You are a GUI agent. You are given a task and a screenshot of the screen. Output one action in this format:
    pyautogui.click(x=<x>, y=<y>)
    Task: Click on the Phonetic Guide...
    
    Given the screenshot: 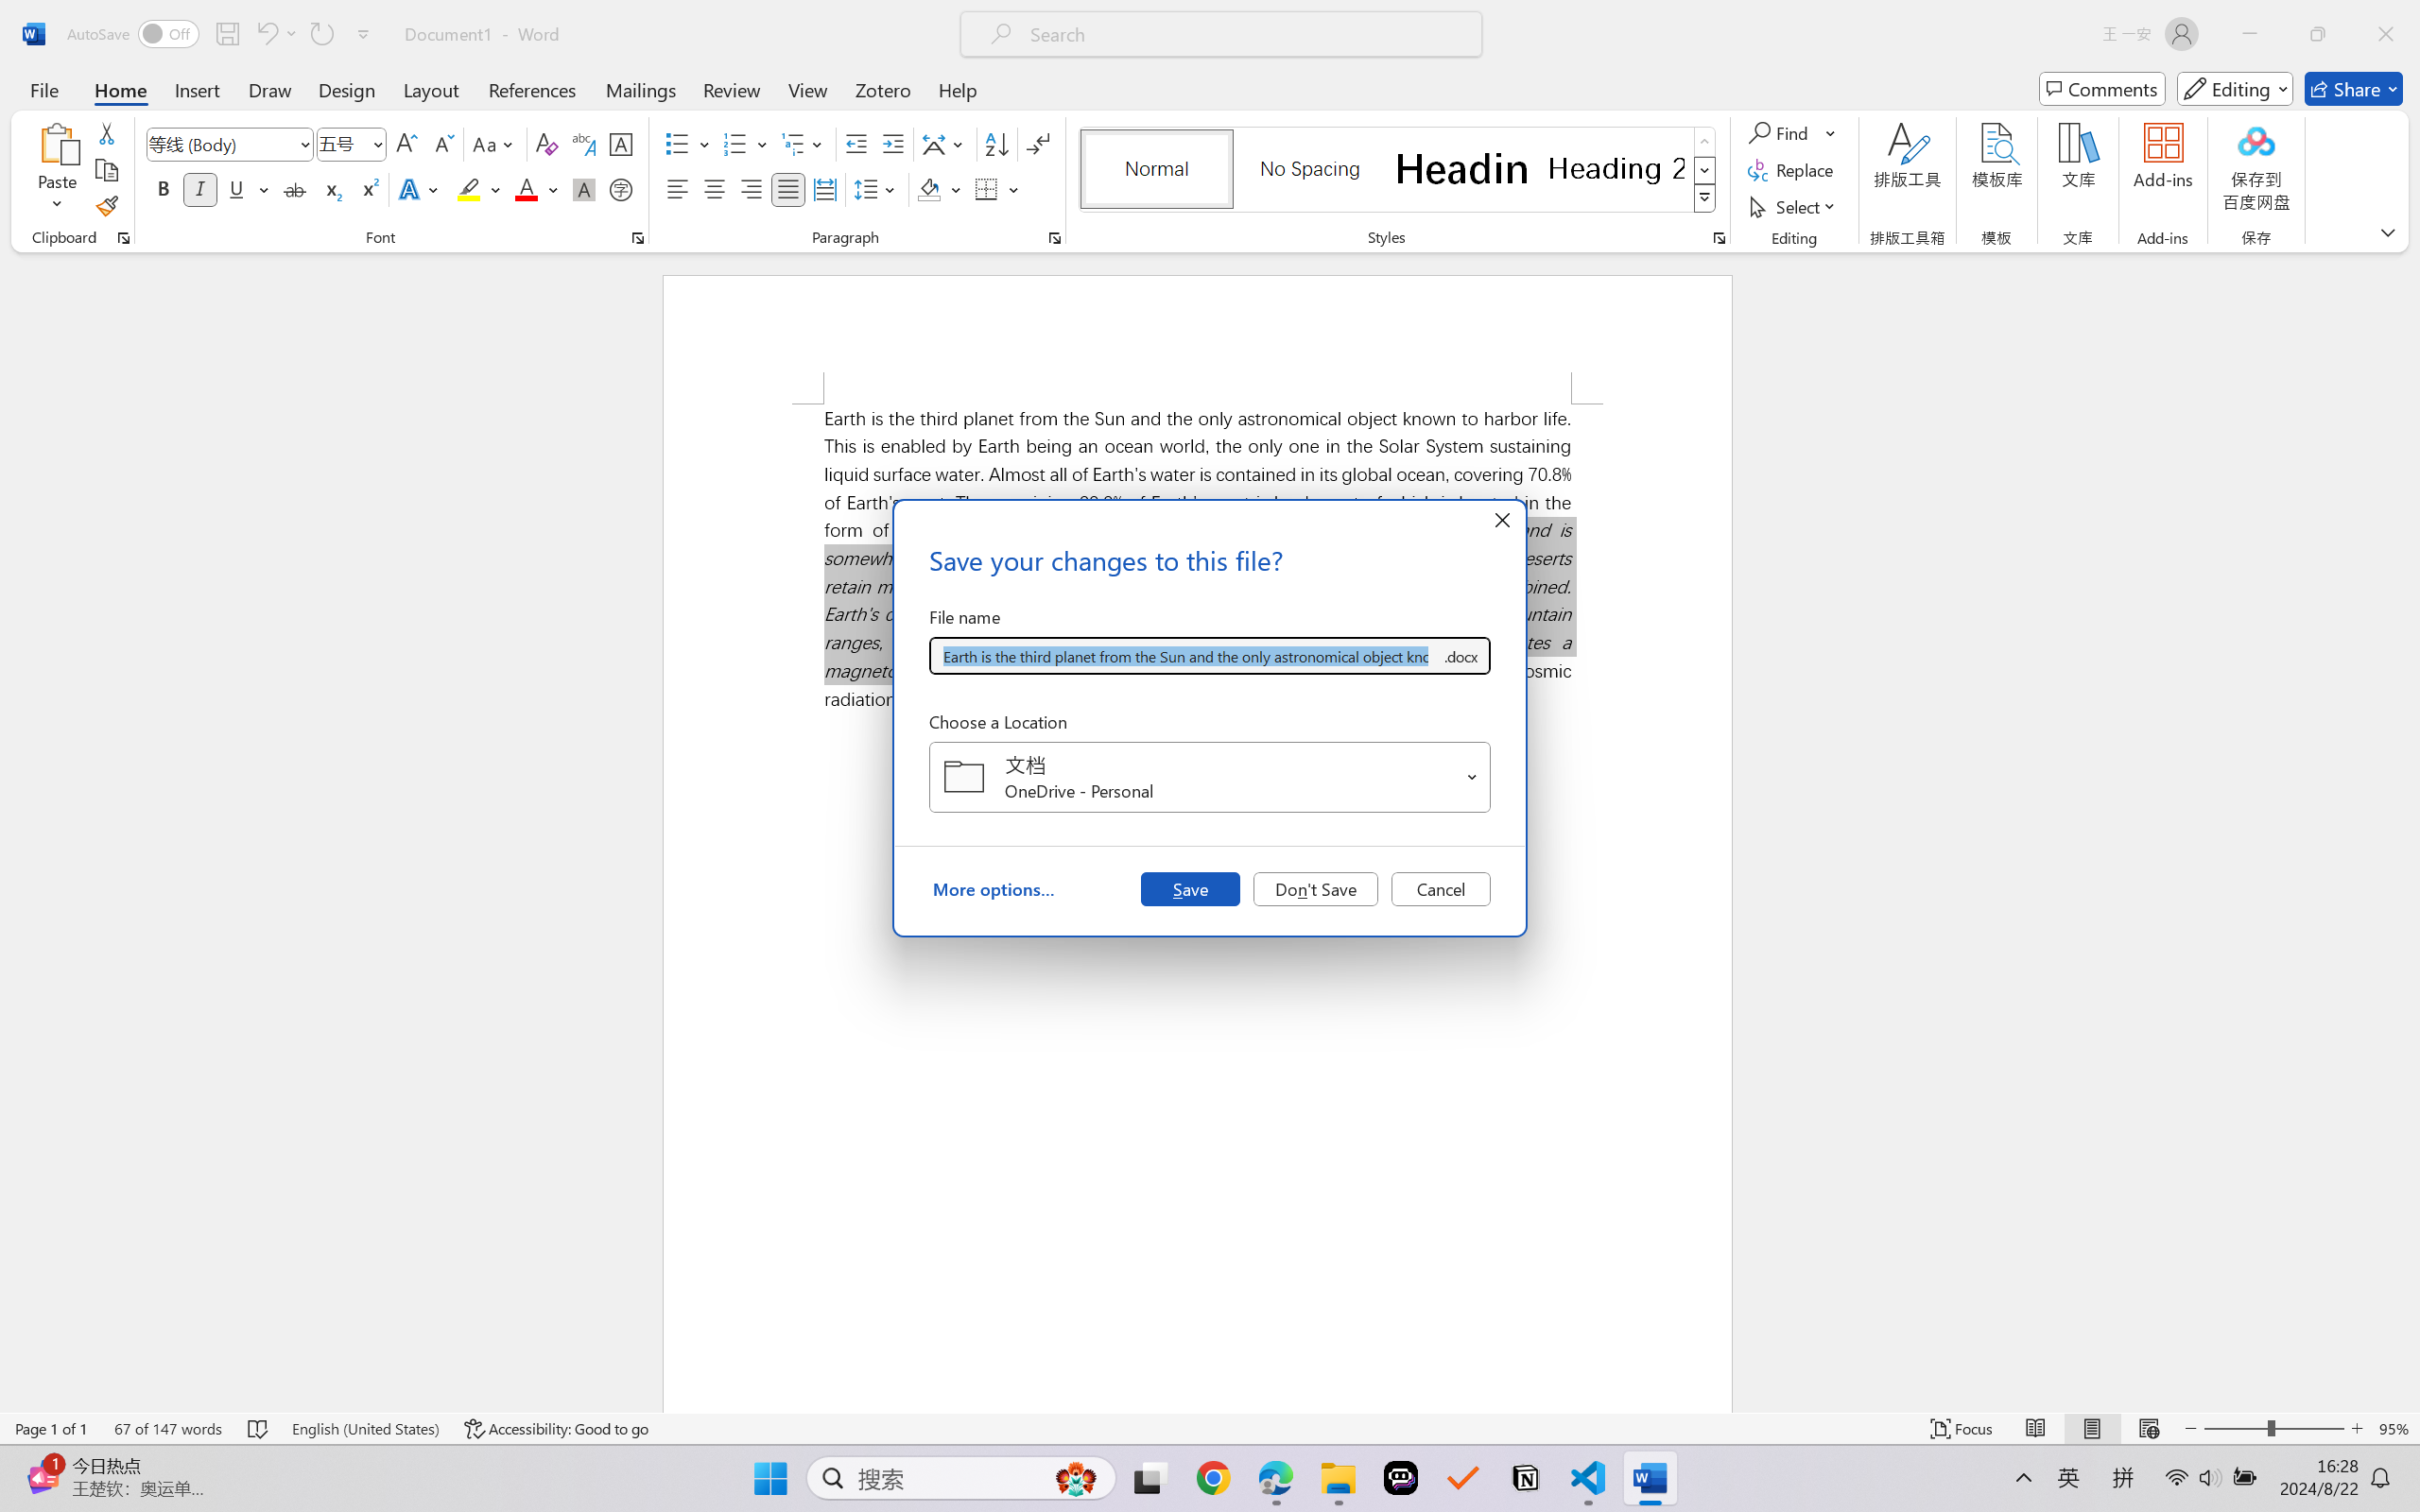 What is the action you would take?
    pyautogui.click(x=582, y=144)
    